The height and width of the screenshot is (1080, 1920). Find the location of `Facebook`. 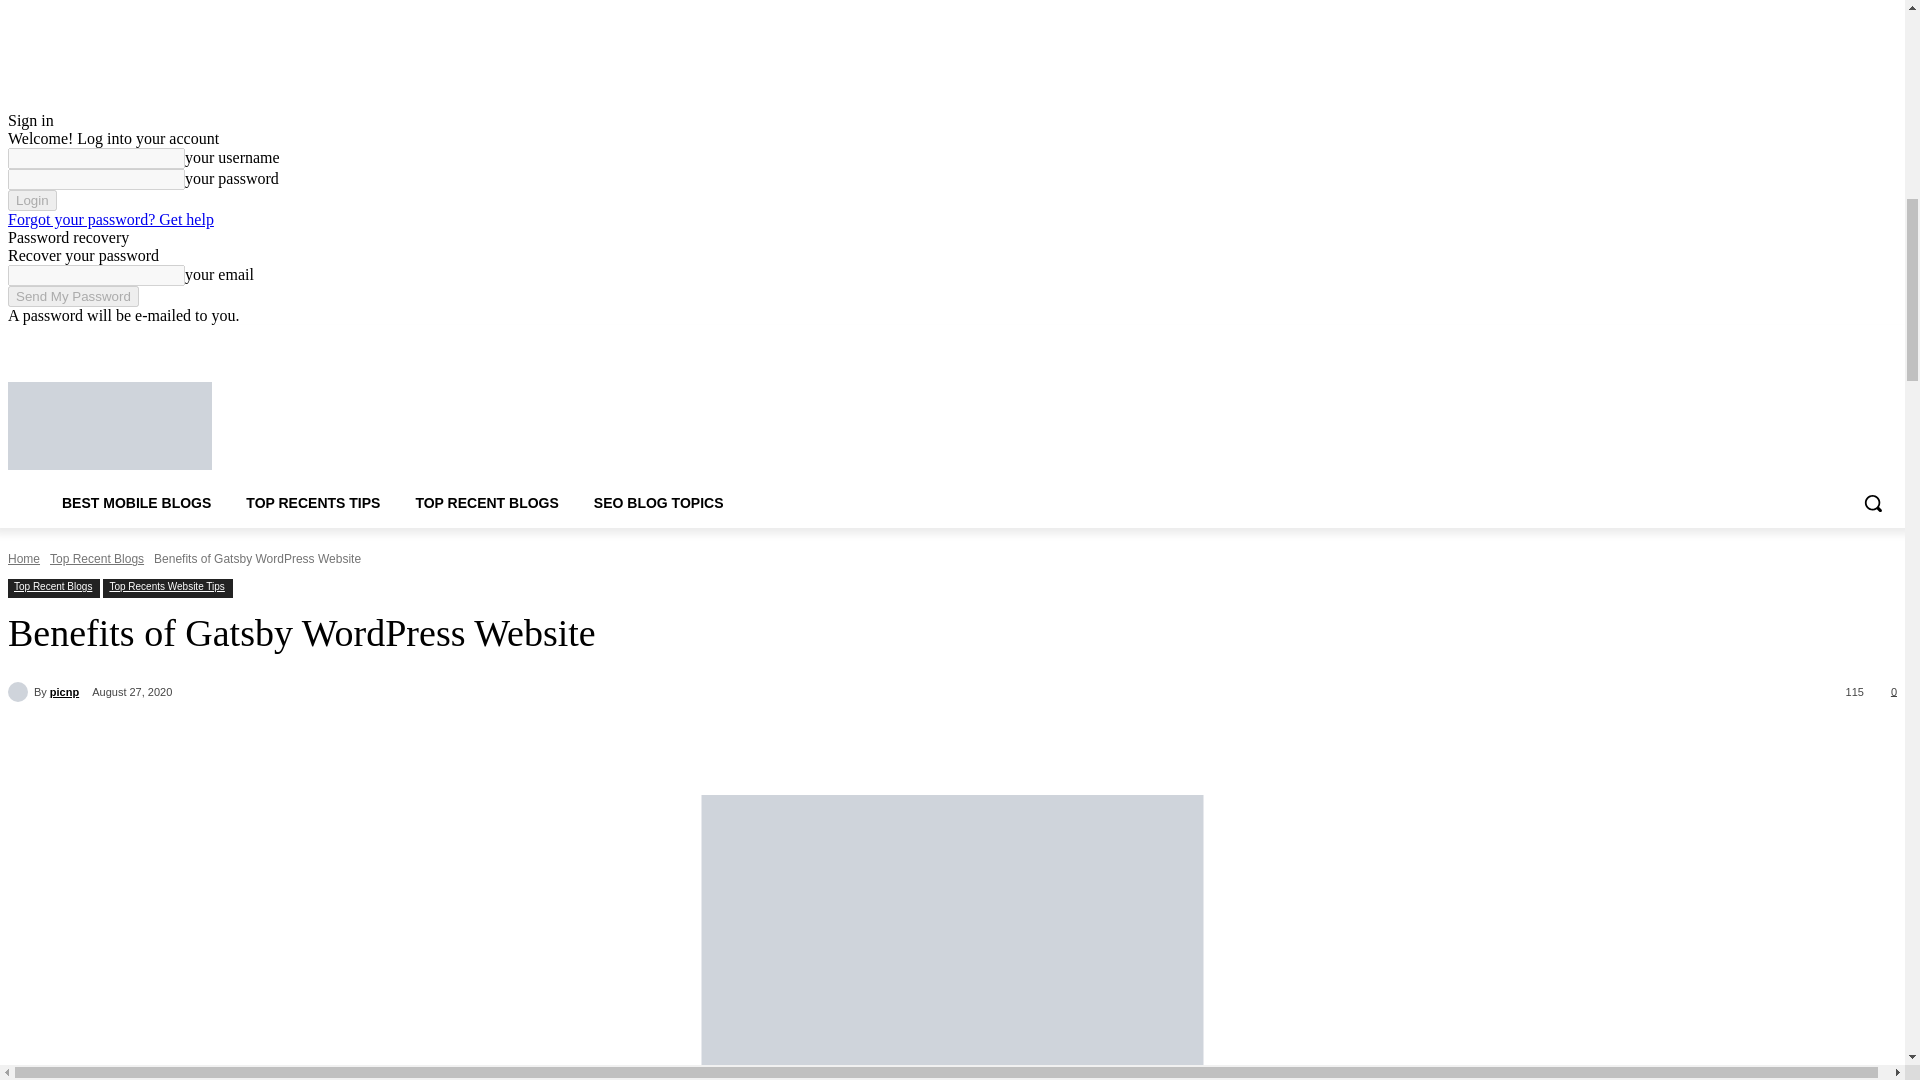

Facebook is located at coordinates (1774, 340).